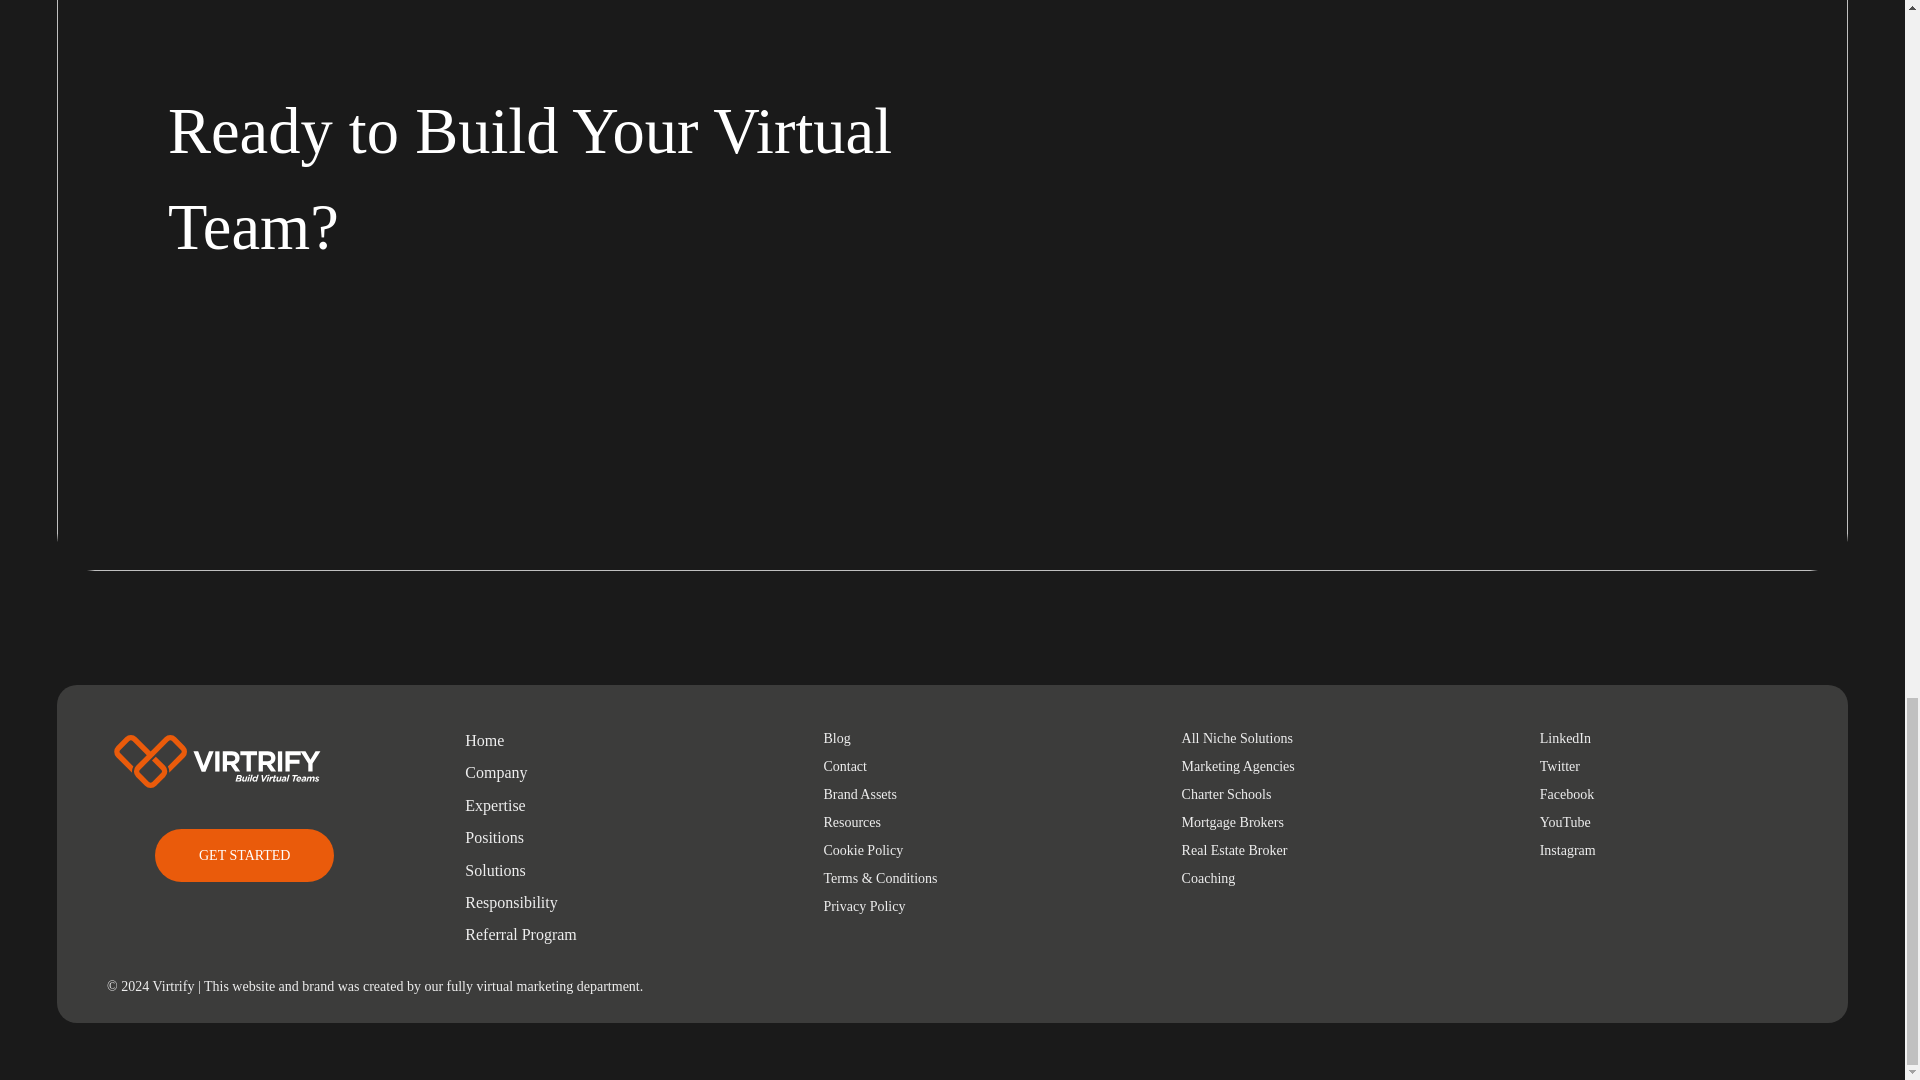 The height and width of the screenshot is (1080, 1920). I want to click on Coaching, so click(1209, 878).